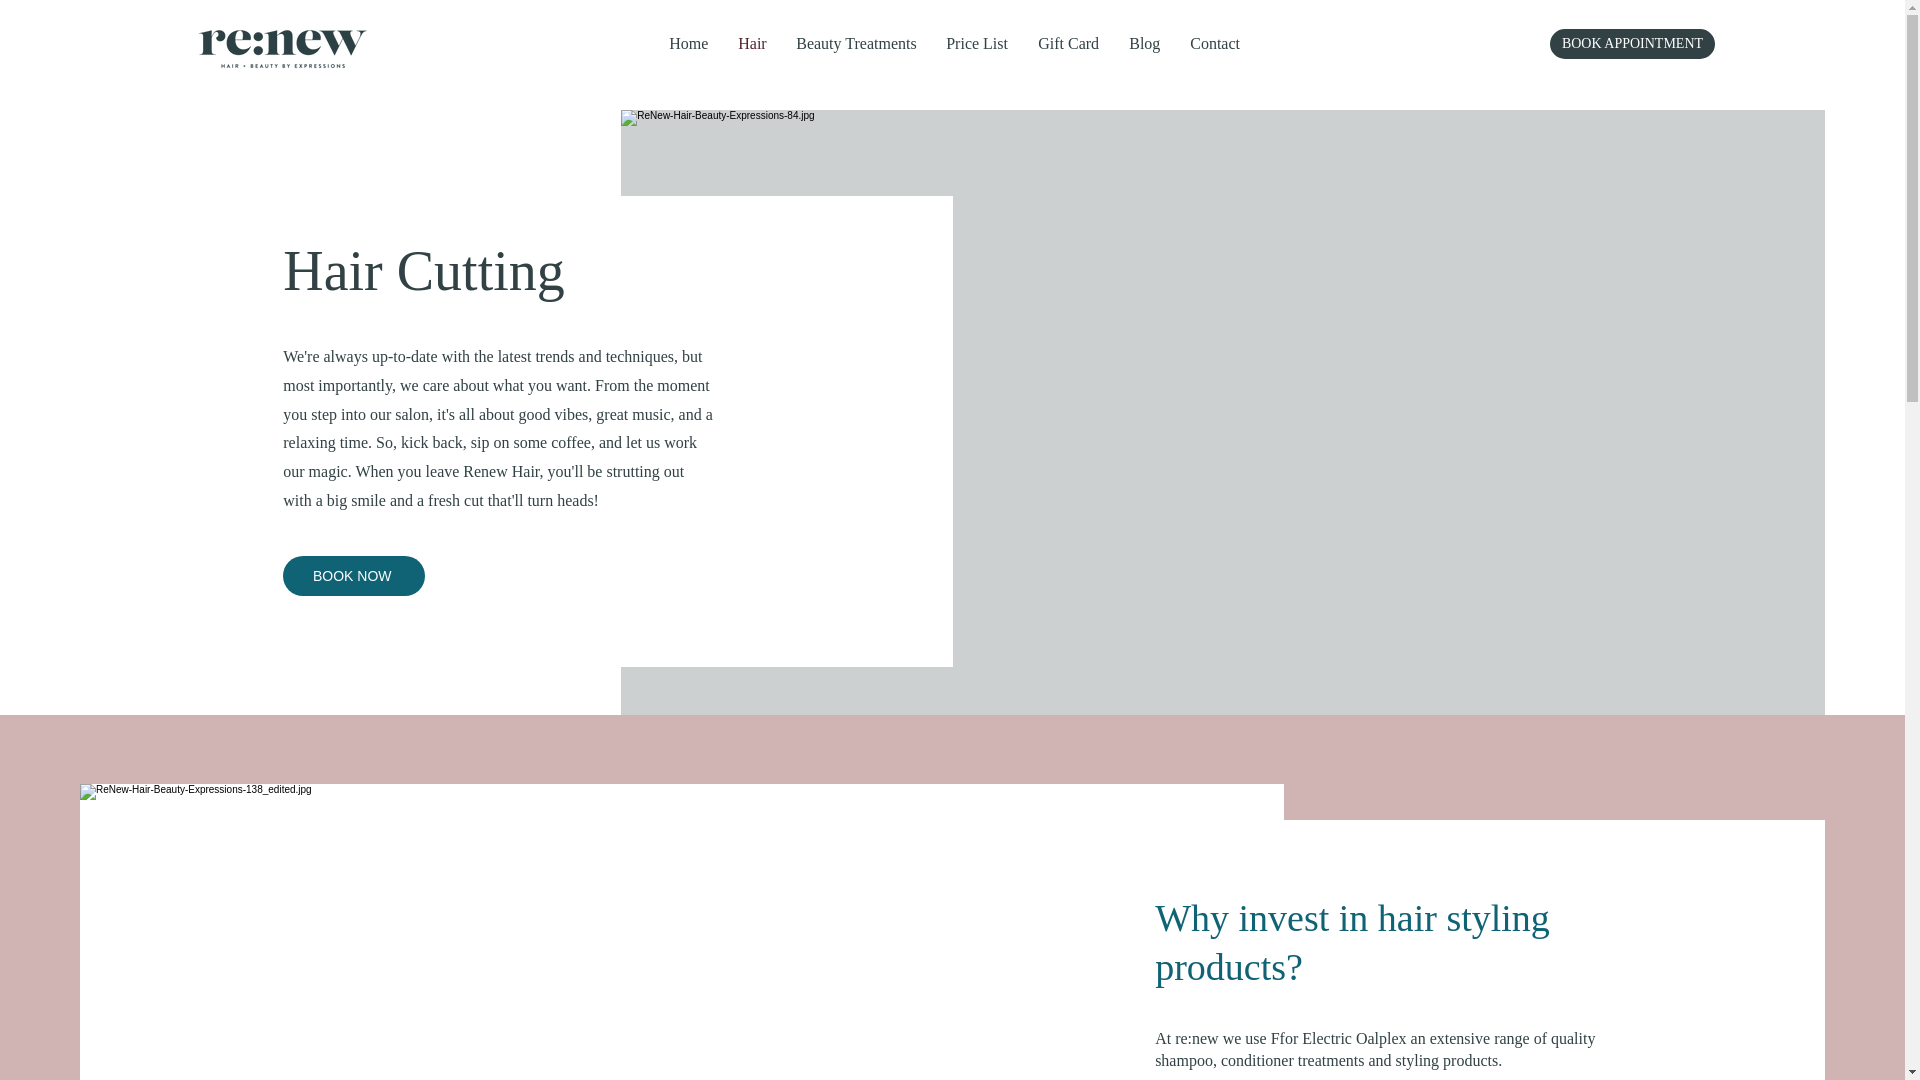 Image resolution: width=1920 pixels, height=1080 pixels. What do you see at coordinates (1144, 44) in the screenshot?
I see `Blog` at bounding box center [1144, 44].